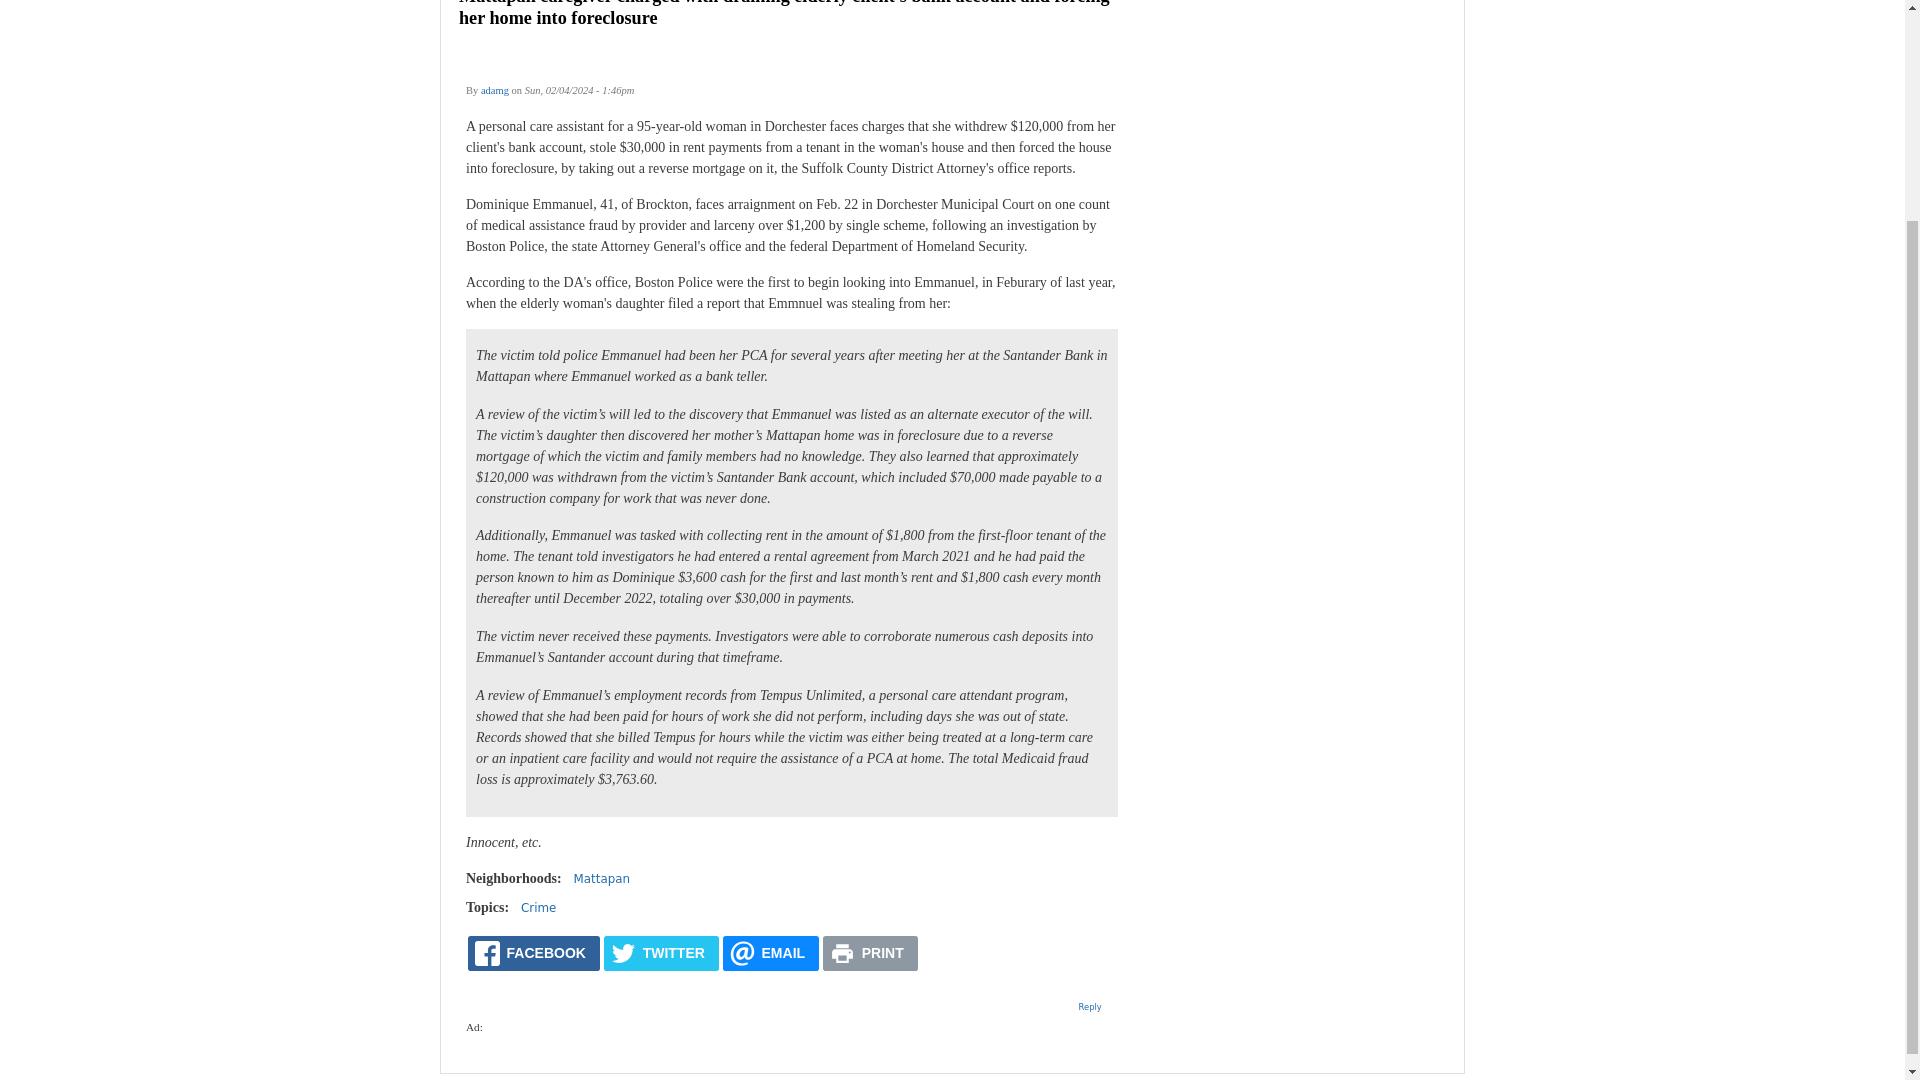 The height and width of the screenshot is (1080, 1920). Describe the element at coordinates (602, 878) in the screenshot. I see `Mattapan` at that location.